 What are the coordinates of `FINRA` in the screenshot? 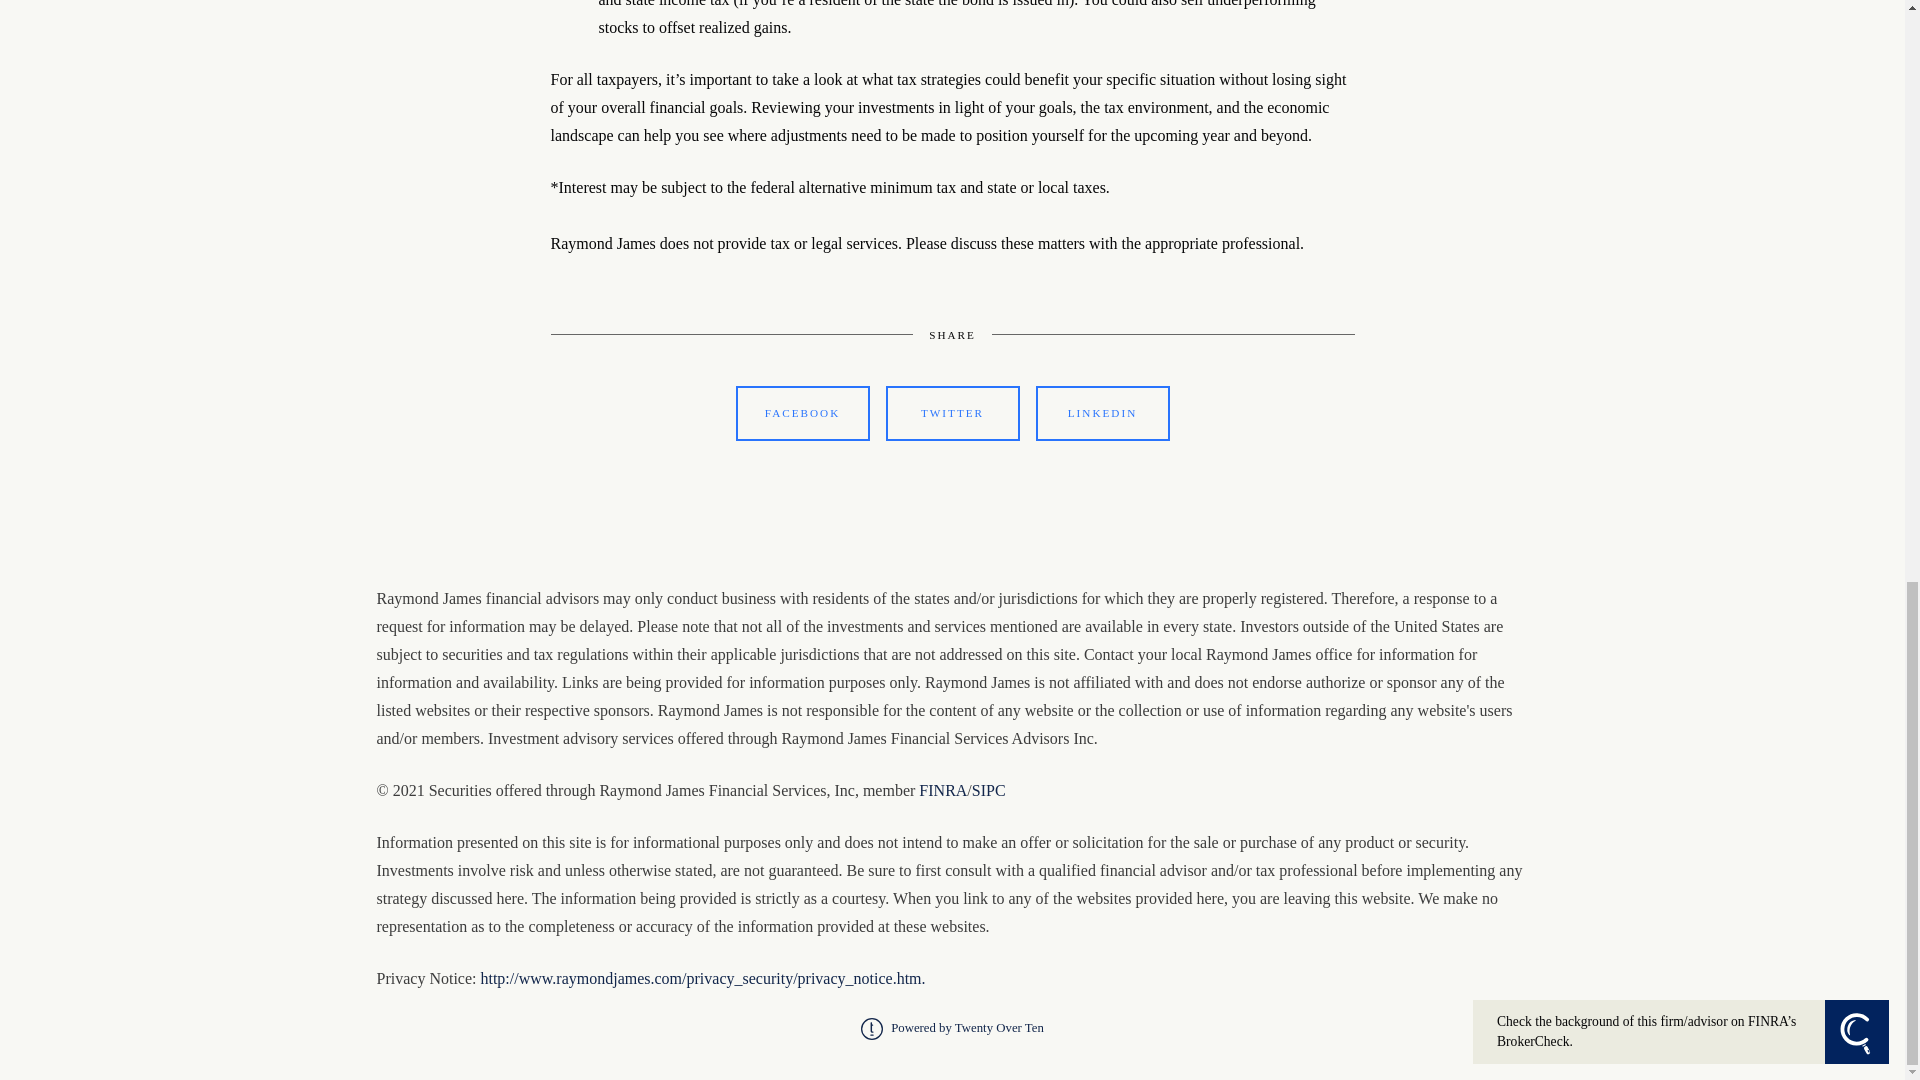 It's located at (943, 790).